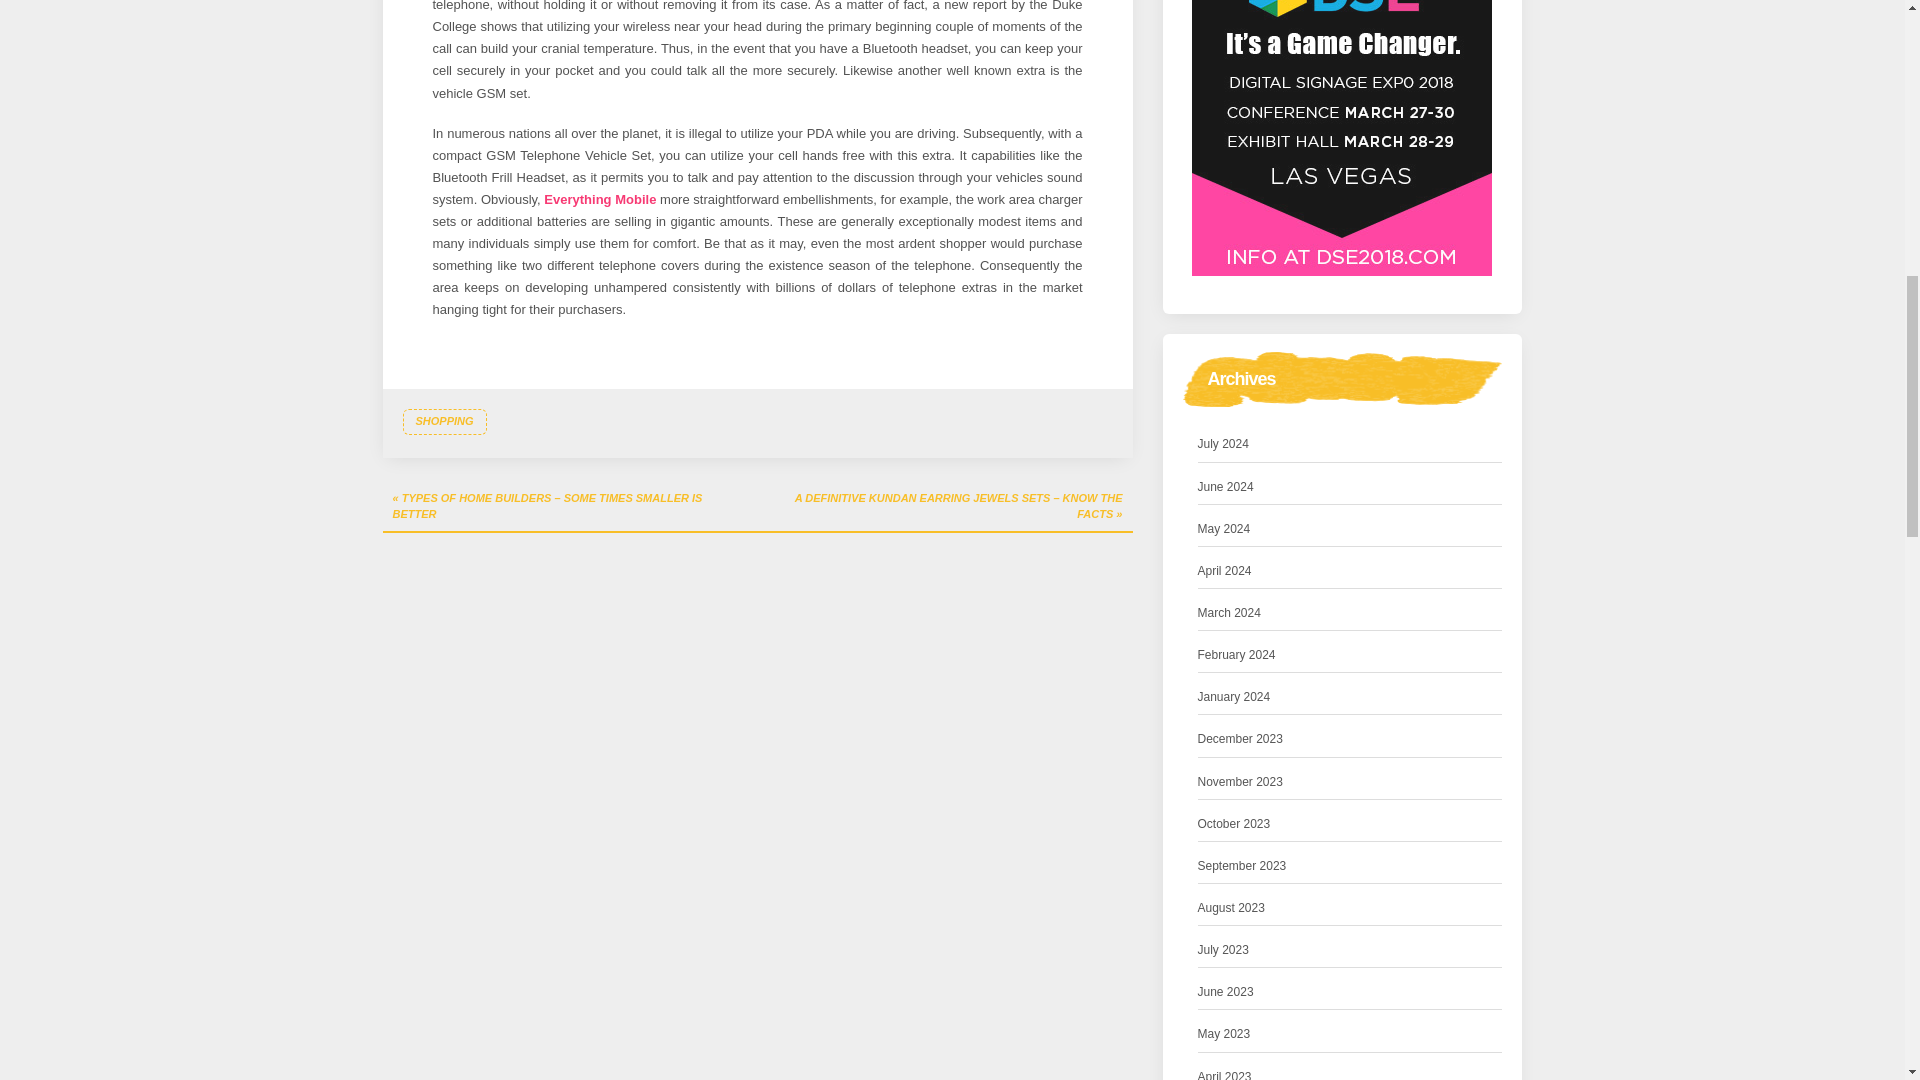 The image size is (1920, 1080). Describe the element at coordinates (1226, 487) in the screenshot. I see `June 2024` at that location.